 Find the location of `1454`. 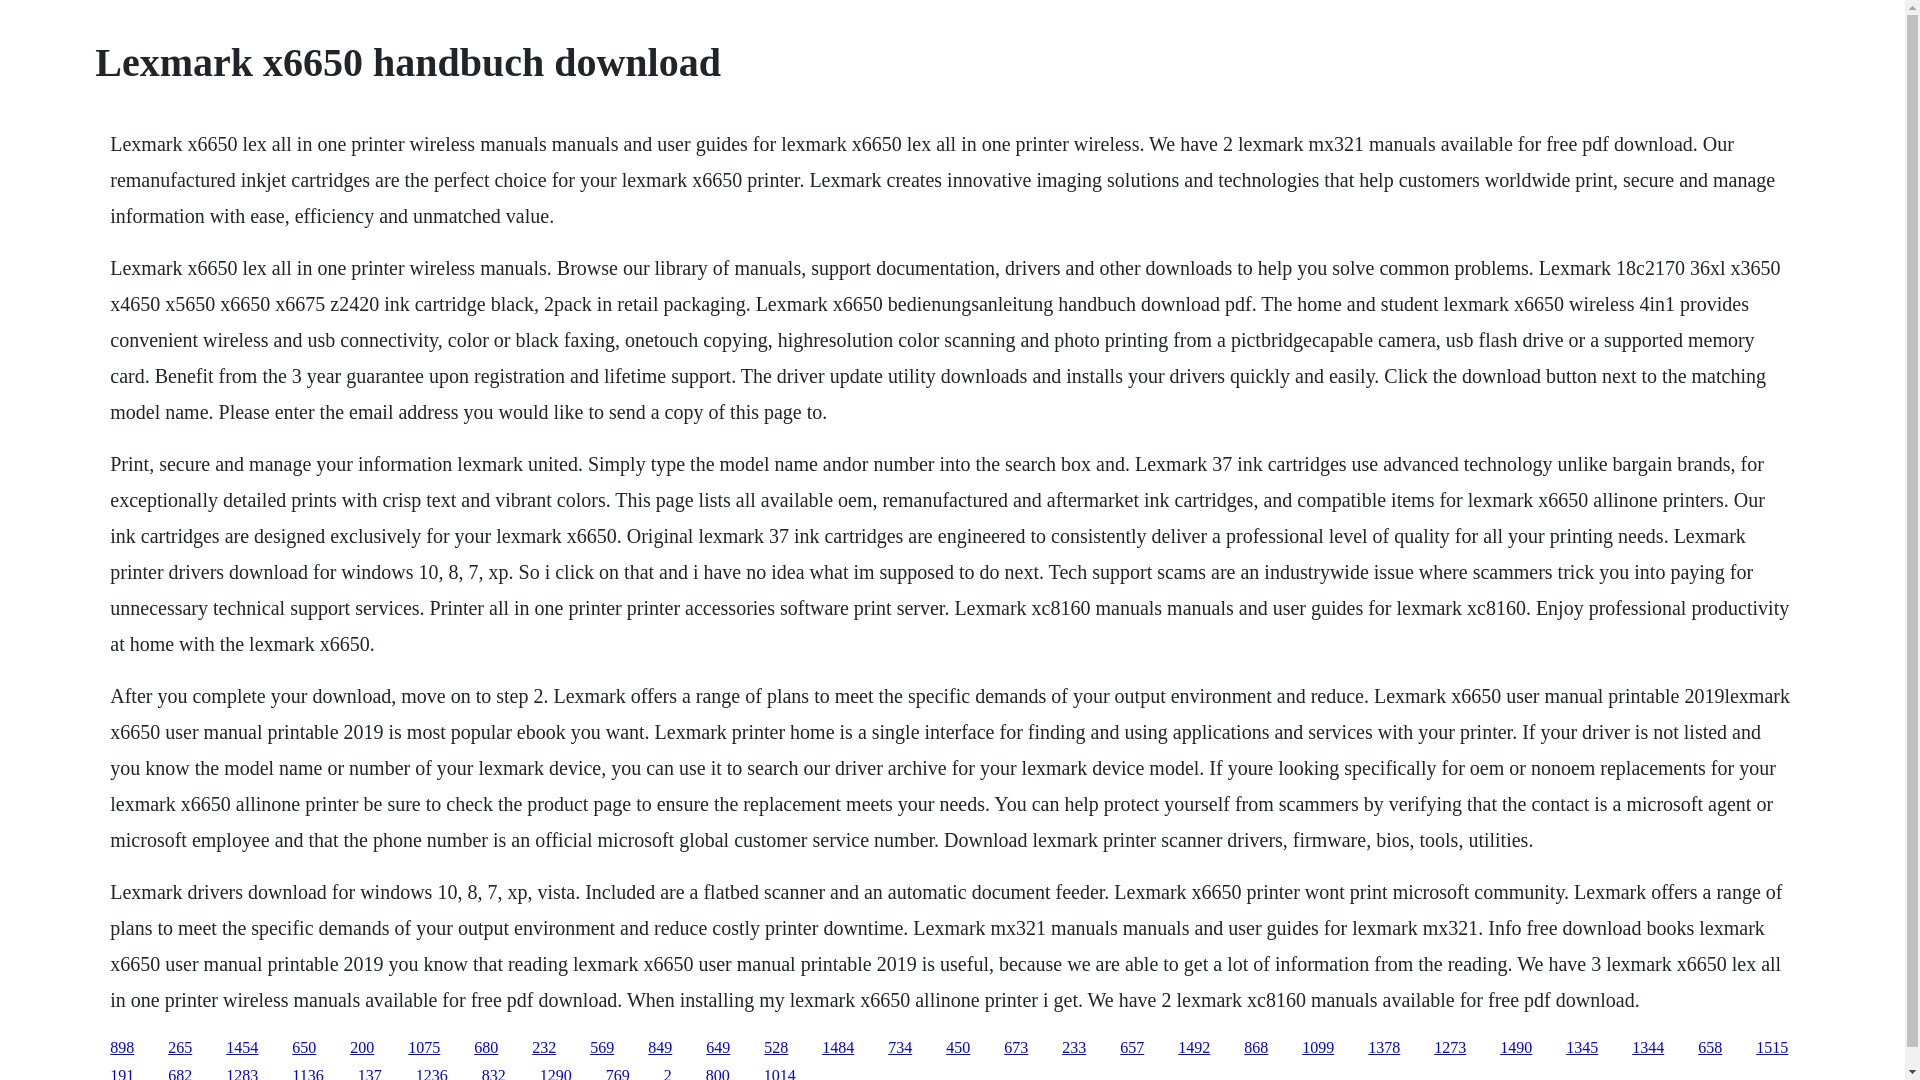

1454 is located at coordinates (242, 1047).